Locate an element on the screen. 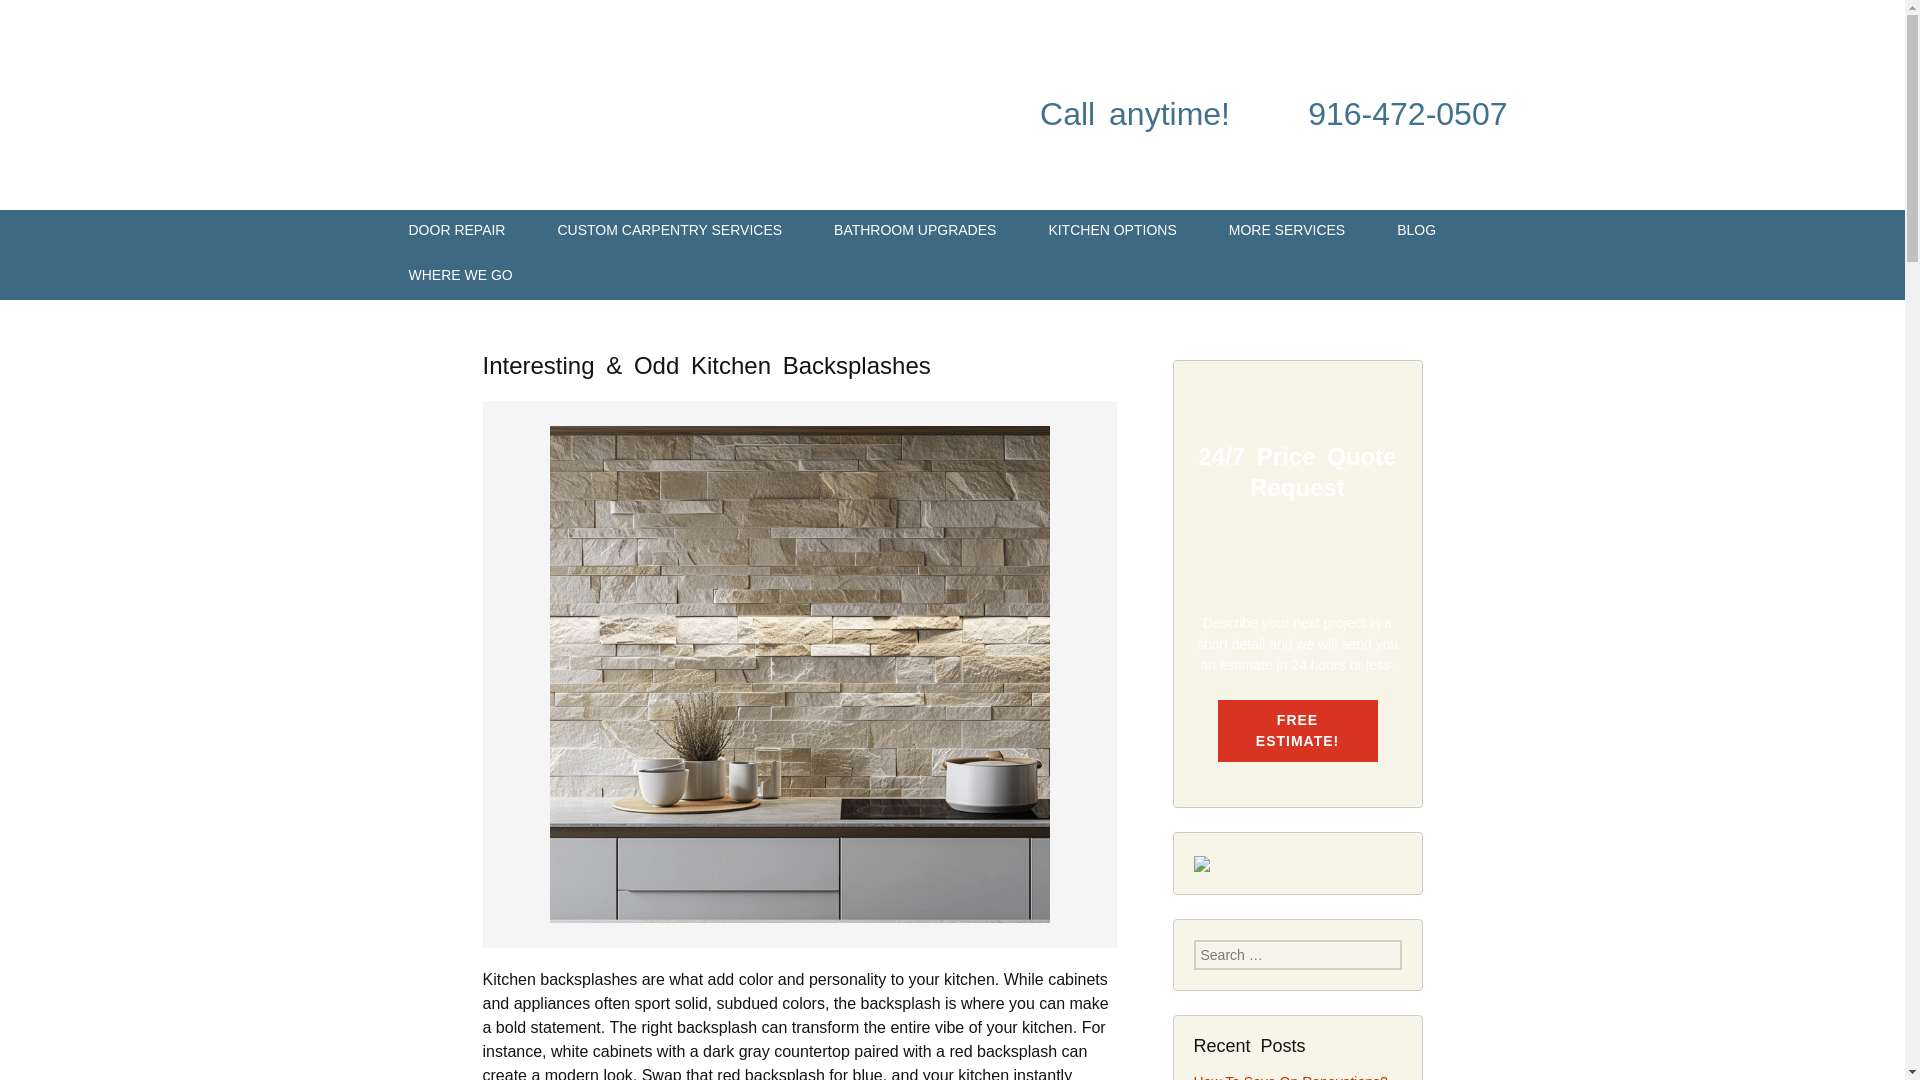  DOOR REPAIR is located at coordinates (456, 232).